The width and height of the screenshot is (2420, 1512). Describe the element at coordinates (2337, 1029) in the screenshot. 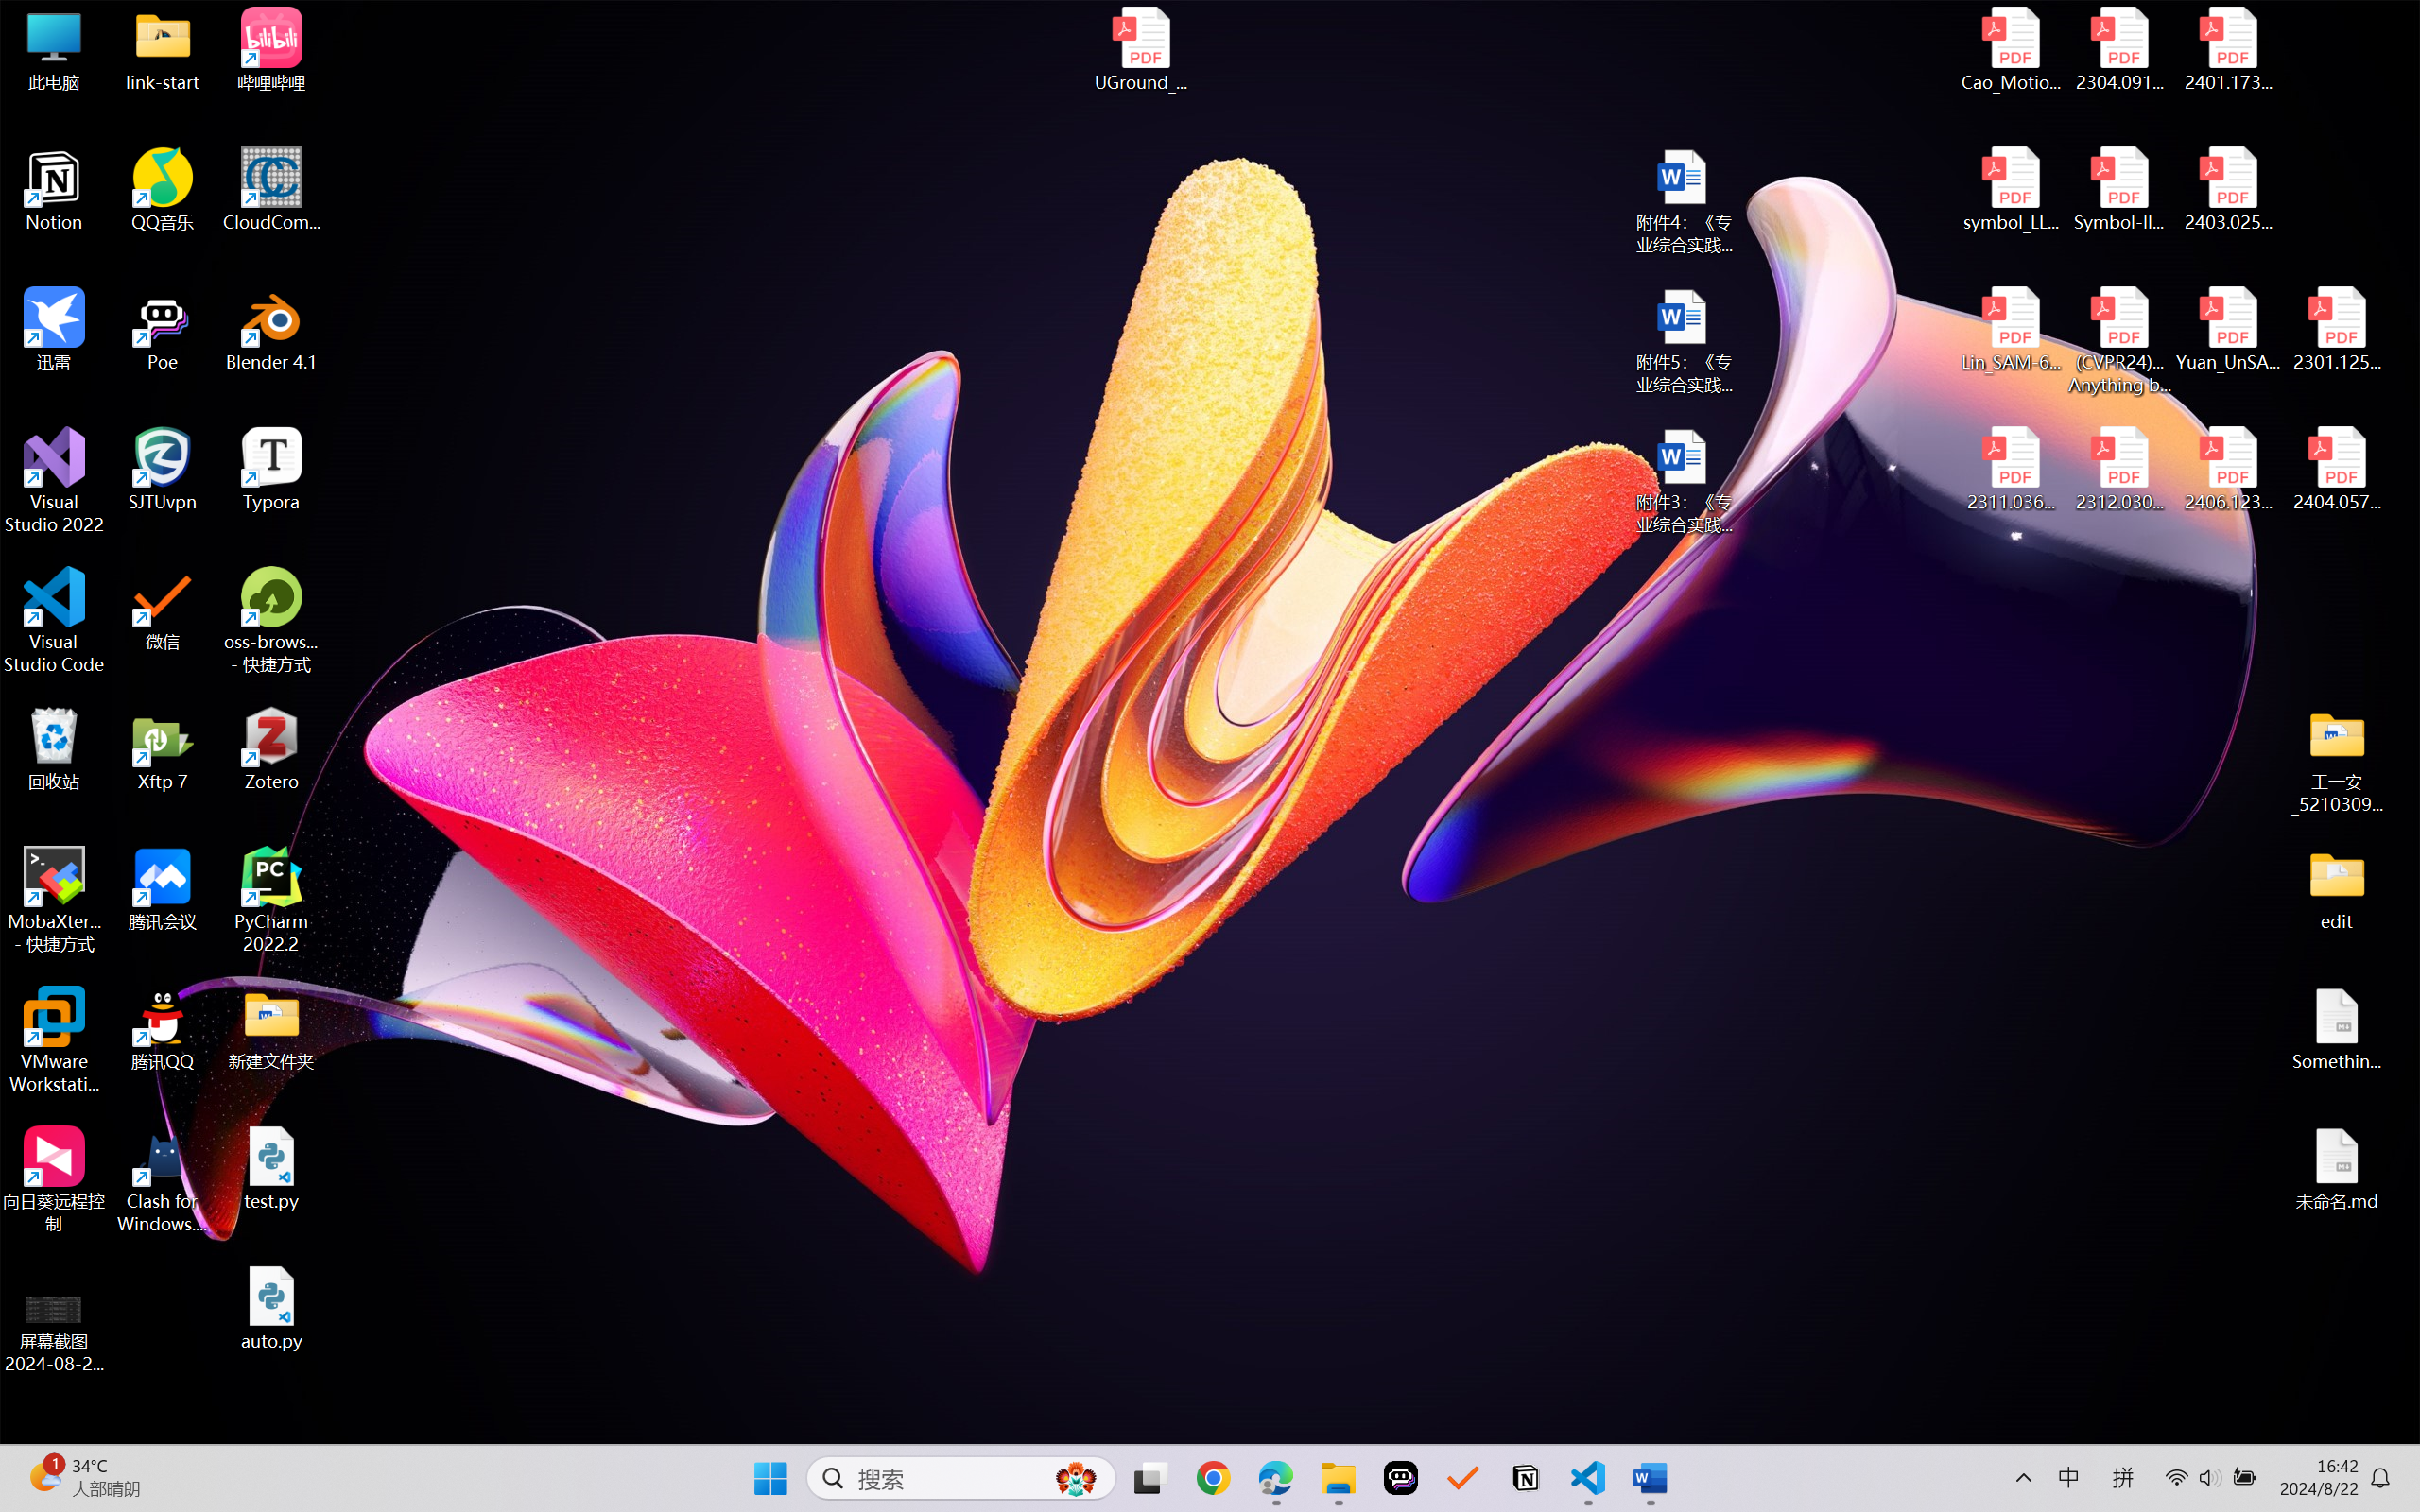

I see `Something.md` at that location.